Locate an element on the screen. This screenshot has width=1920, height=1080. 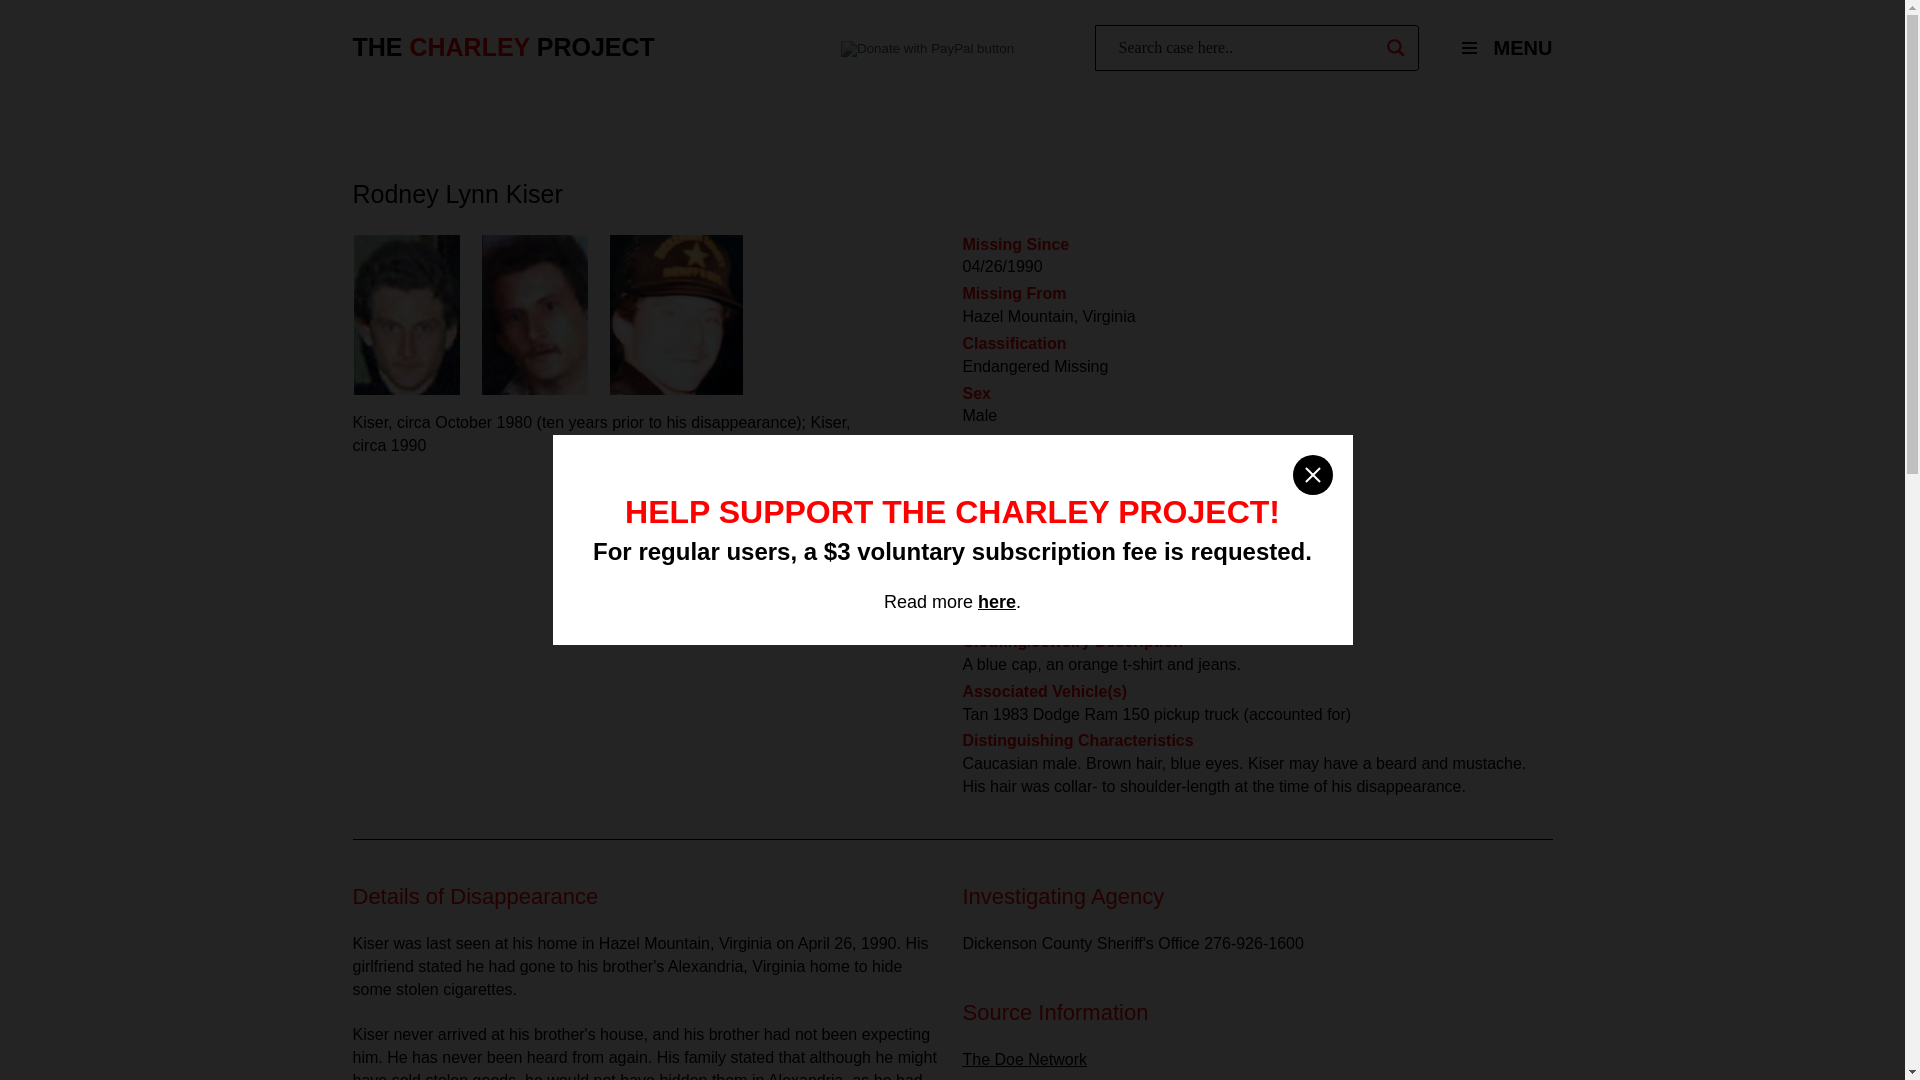
The Doe Network is located at coordinates (1024, 1059).